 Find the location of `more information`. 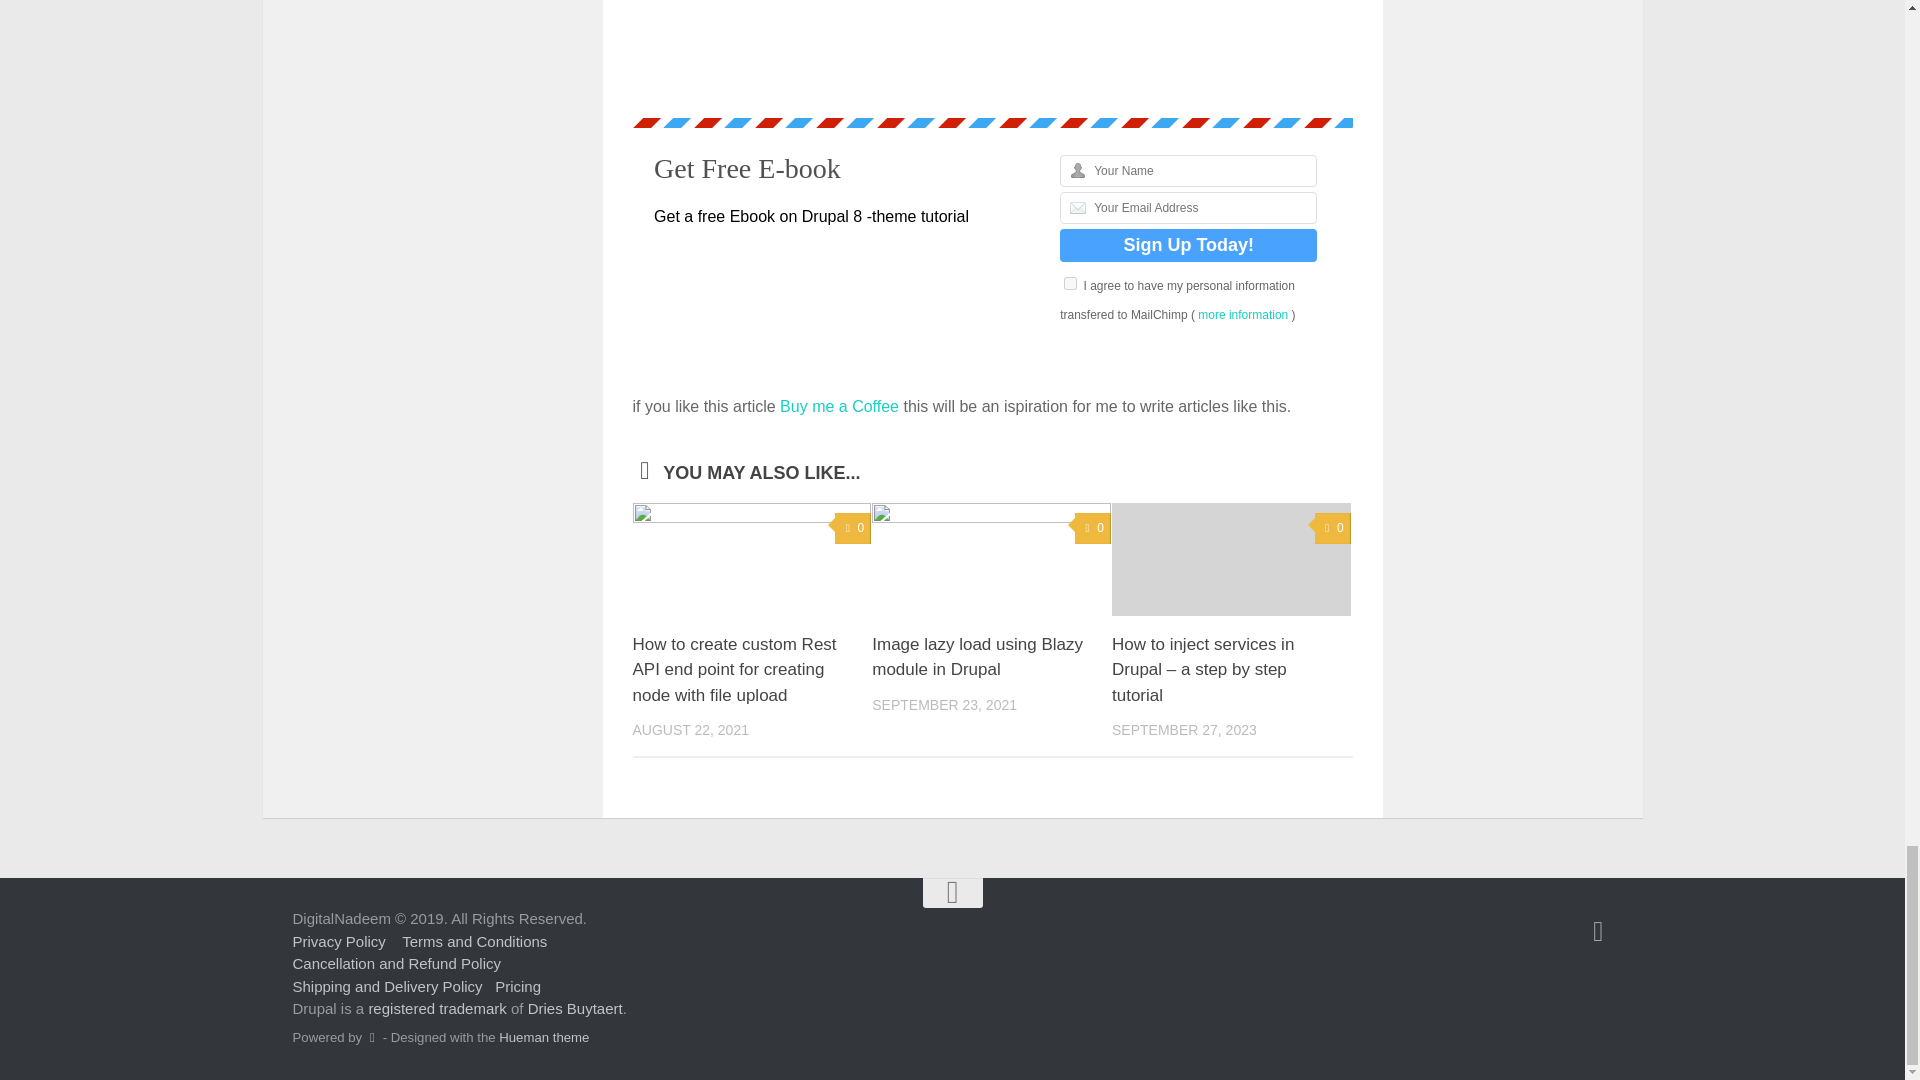

more information is located at coordinates (1243, 314).